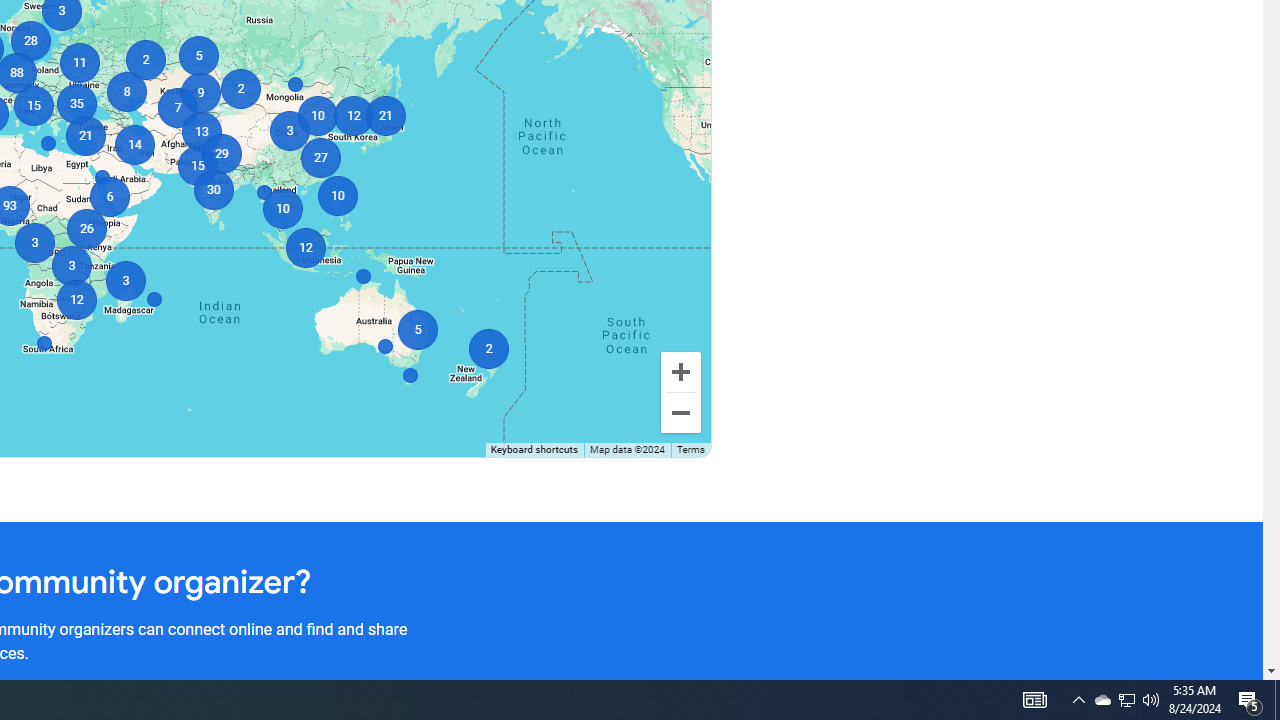 The height and width of the screenshot is (720, 1280). I want to click on 15, so click(32, 105).